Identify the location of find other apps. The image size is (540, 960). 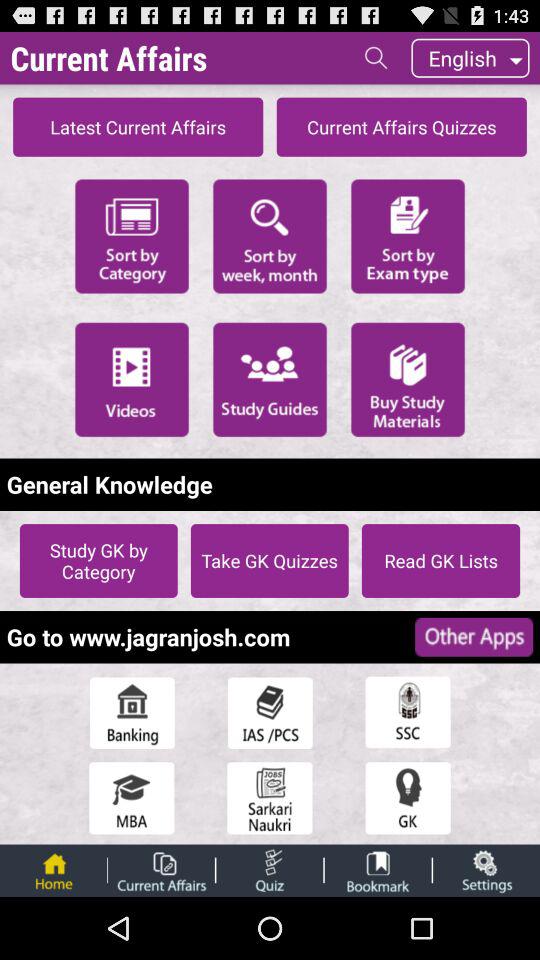
(474, 636).